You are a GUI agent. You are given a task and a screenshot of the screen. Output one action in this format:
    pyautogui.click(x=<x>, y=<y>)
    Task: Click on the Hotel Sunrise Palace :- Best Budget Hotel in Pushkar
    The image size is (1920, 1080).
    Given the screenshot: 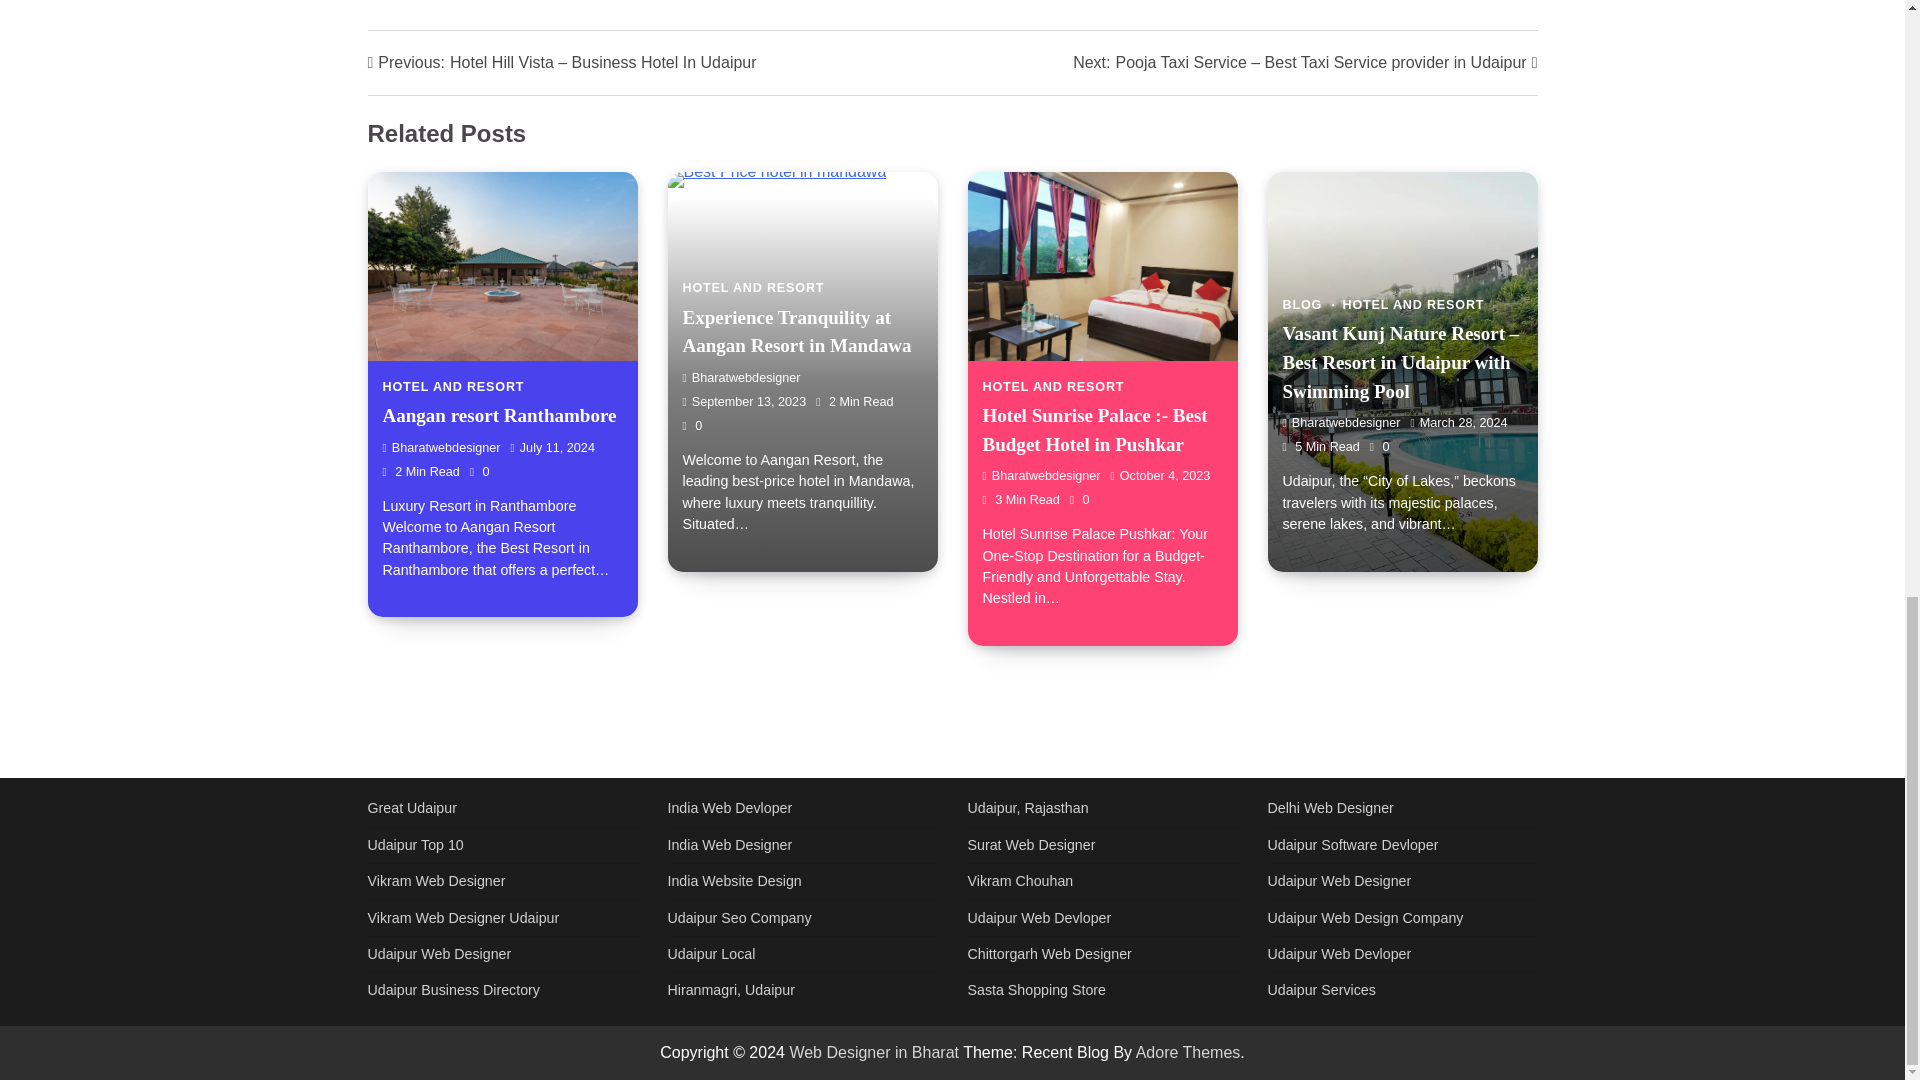 What is the action you would take?
    pyautogui.click(x=1094, y=430)
    